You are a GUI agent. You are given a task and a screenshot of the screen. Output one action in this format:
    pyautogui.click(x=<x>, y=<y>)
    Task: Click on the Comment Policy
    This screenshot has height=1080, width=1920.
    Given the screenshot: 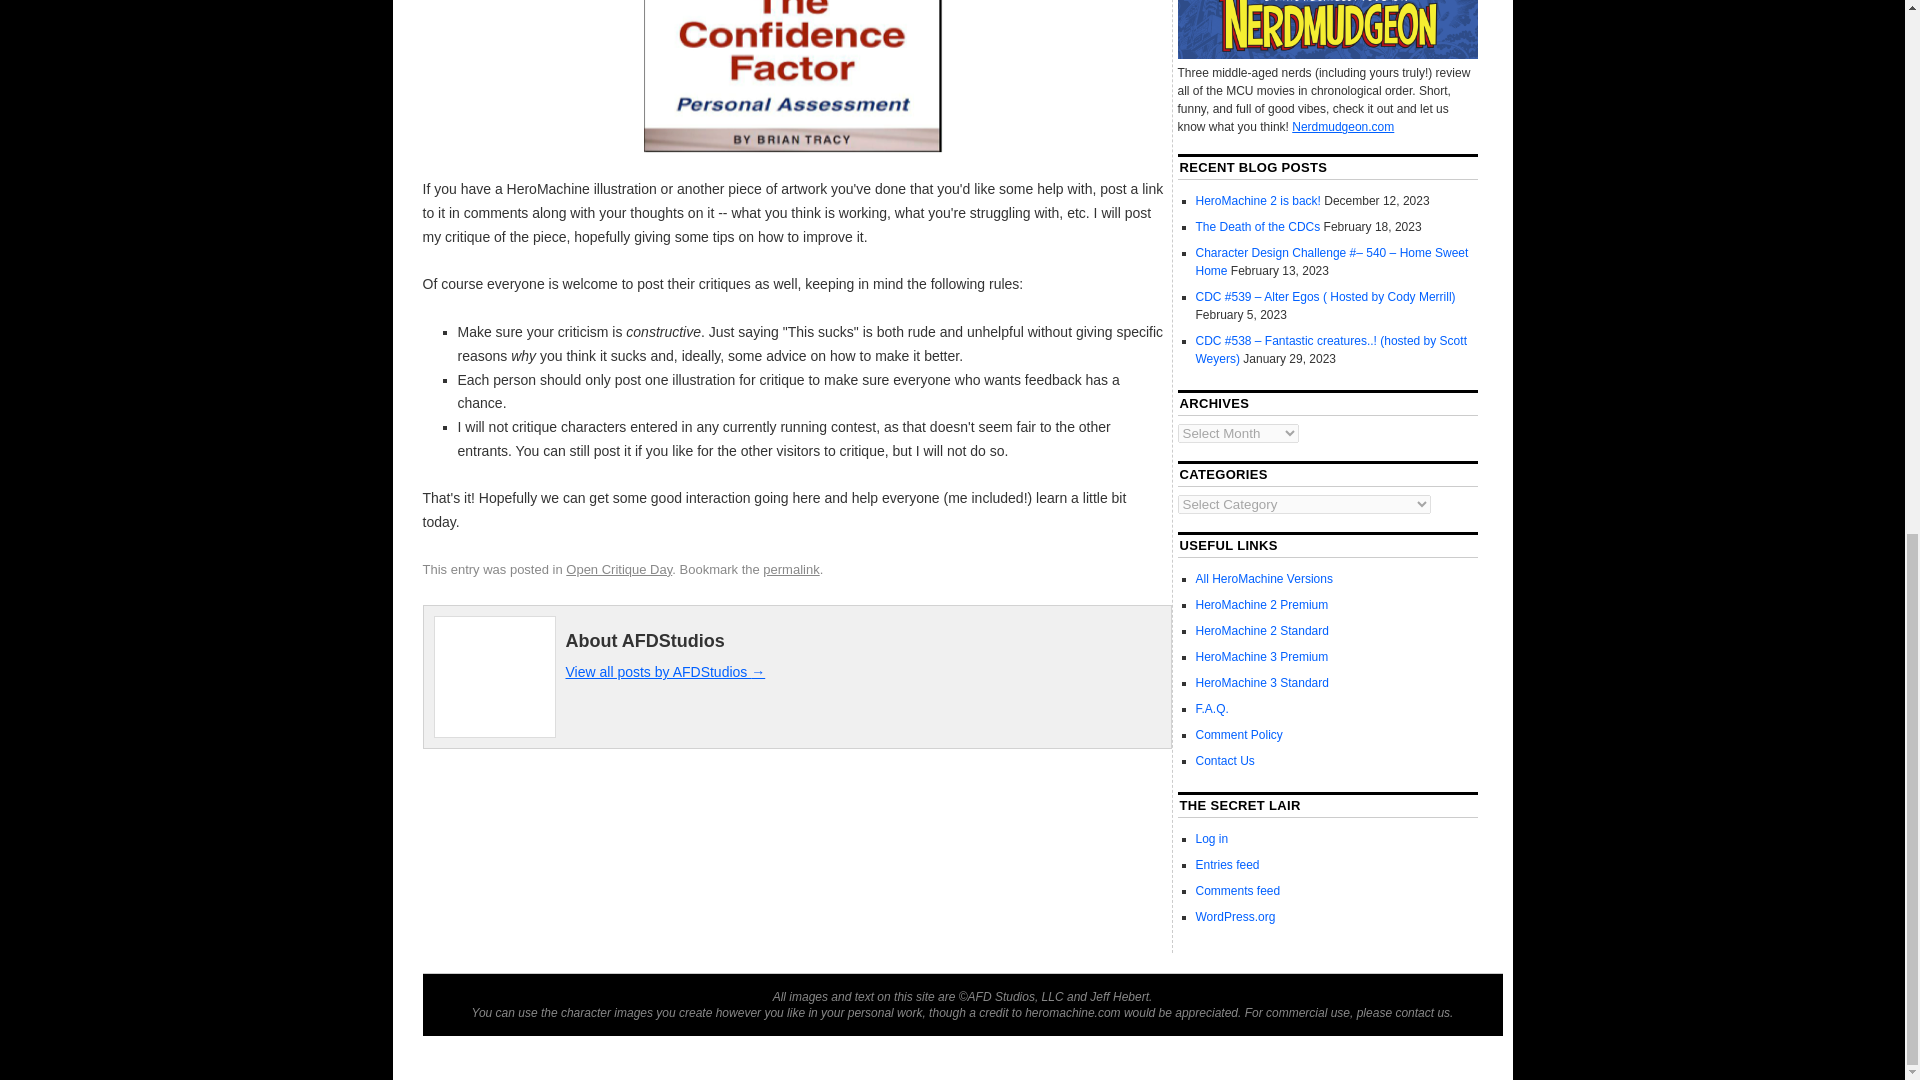 What is the action you would take?
    pyautogui.click(x=1239, y=734)
    